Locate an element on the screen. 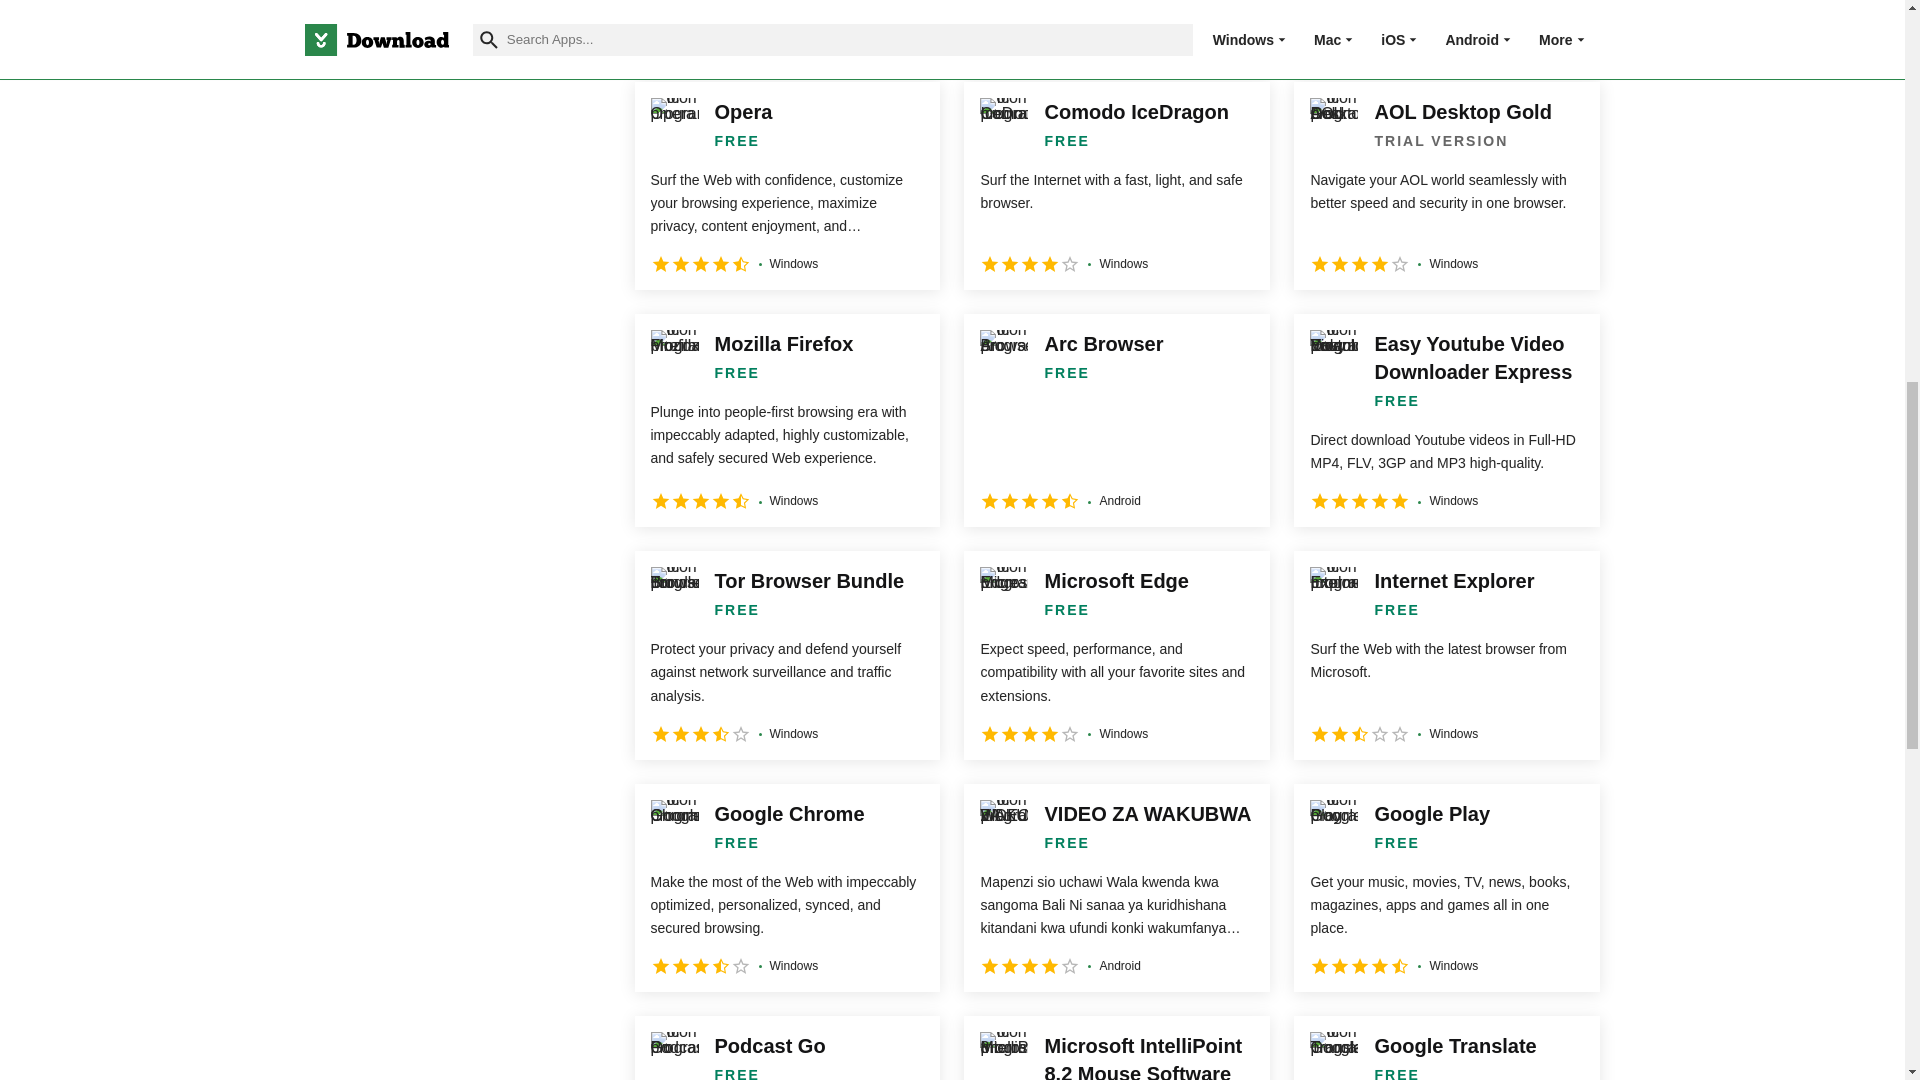 The width and height of the screenshot is (1920, 1080). Opera is located at coordinates (786, 186).